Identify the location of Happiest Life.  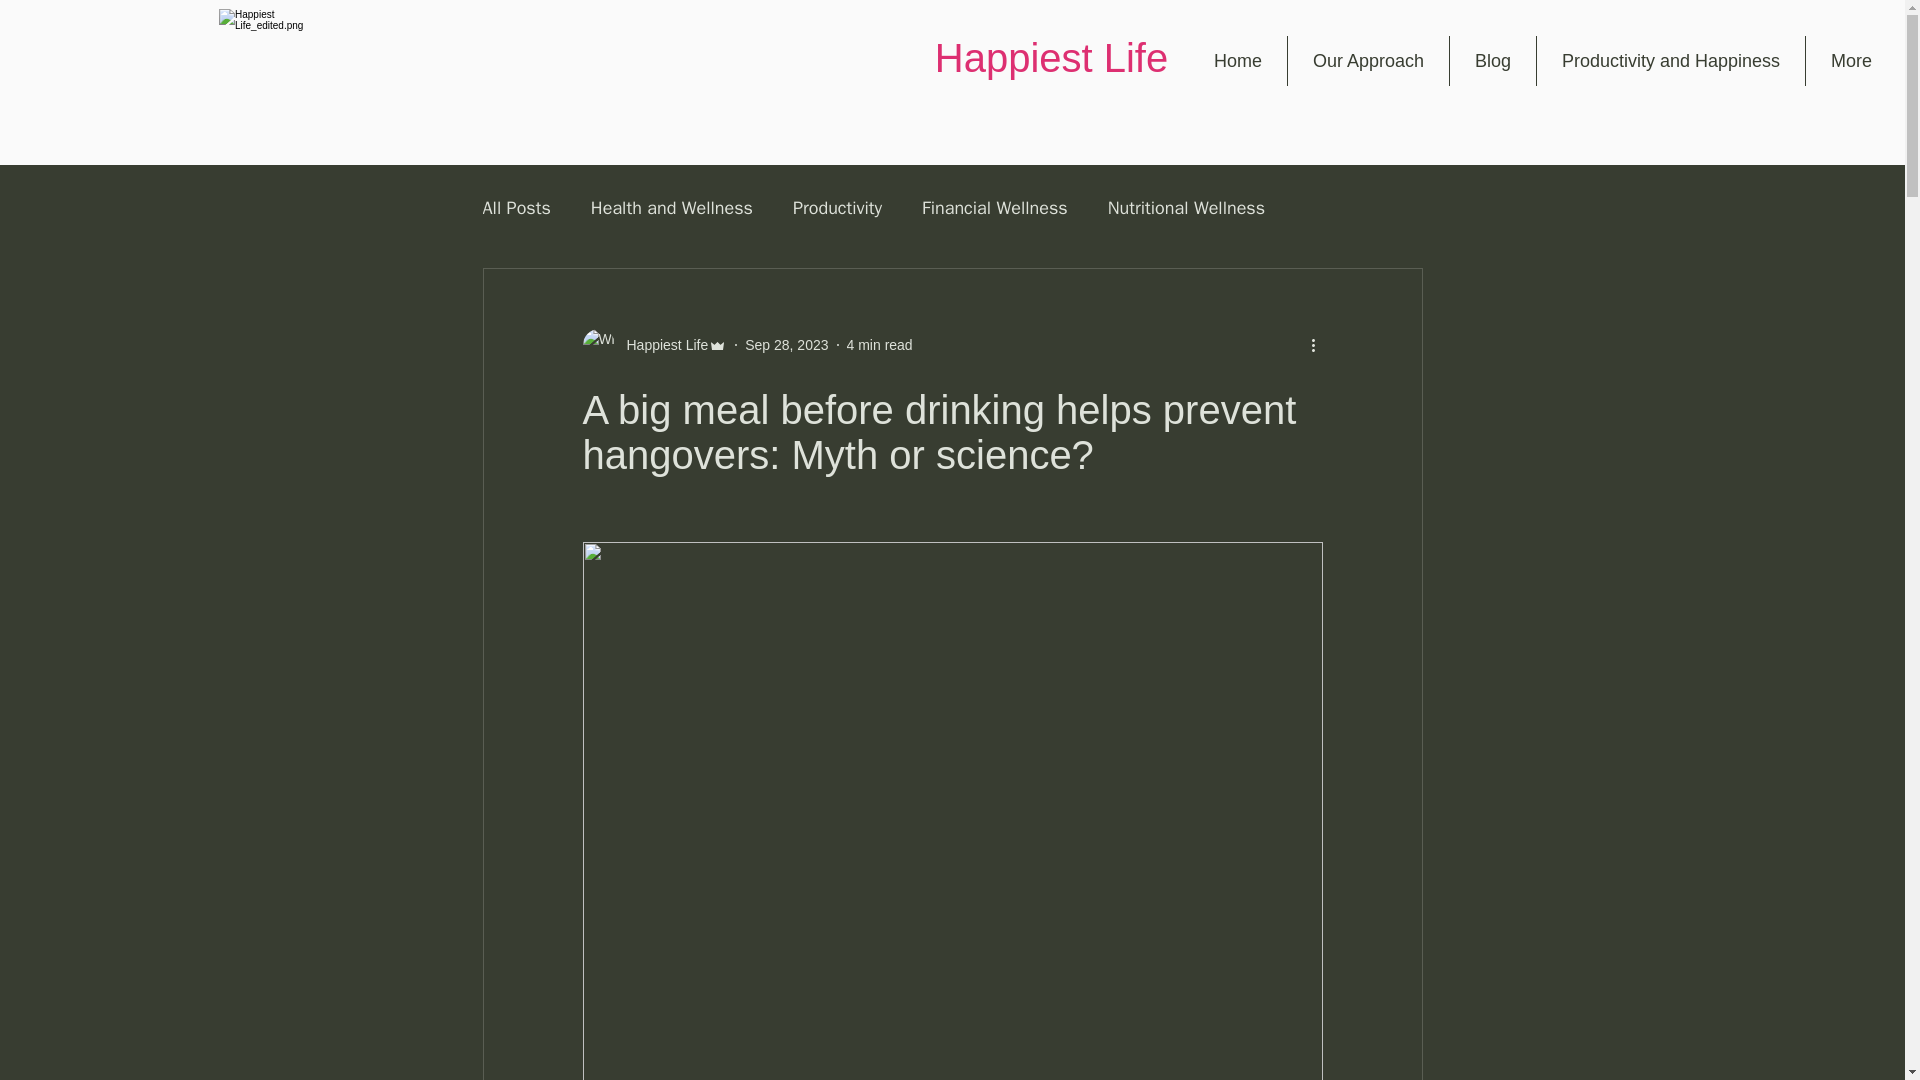
(654, 344).